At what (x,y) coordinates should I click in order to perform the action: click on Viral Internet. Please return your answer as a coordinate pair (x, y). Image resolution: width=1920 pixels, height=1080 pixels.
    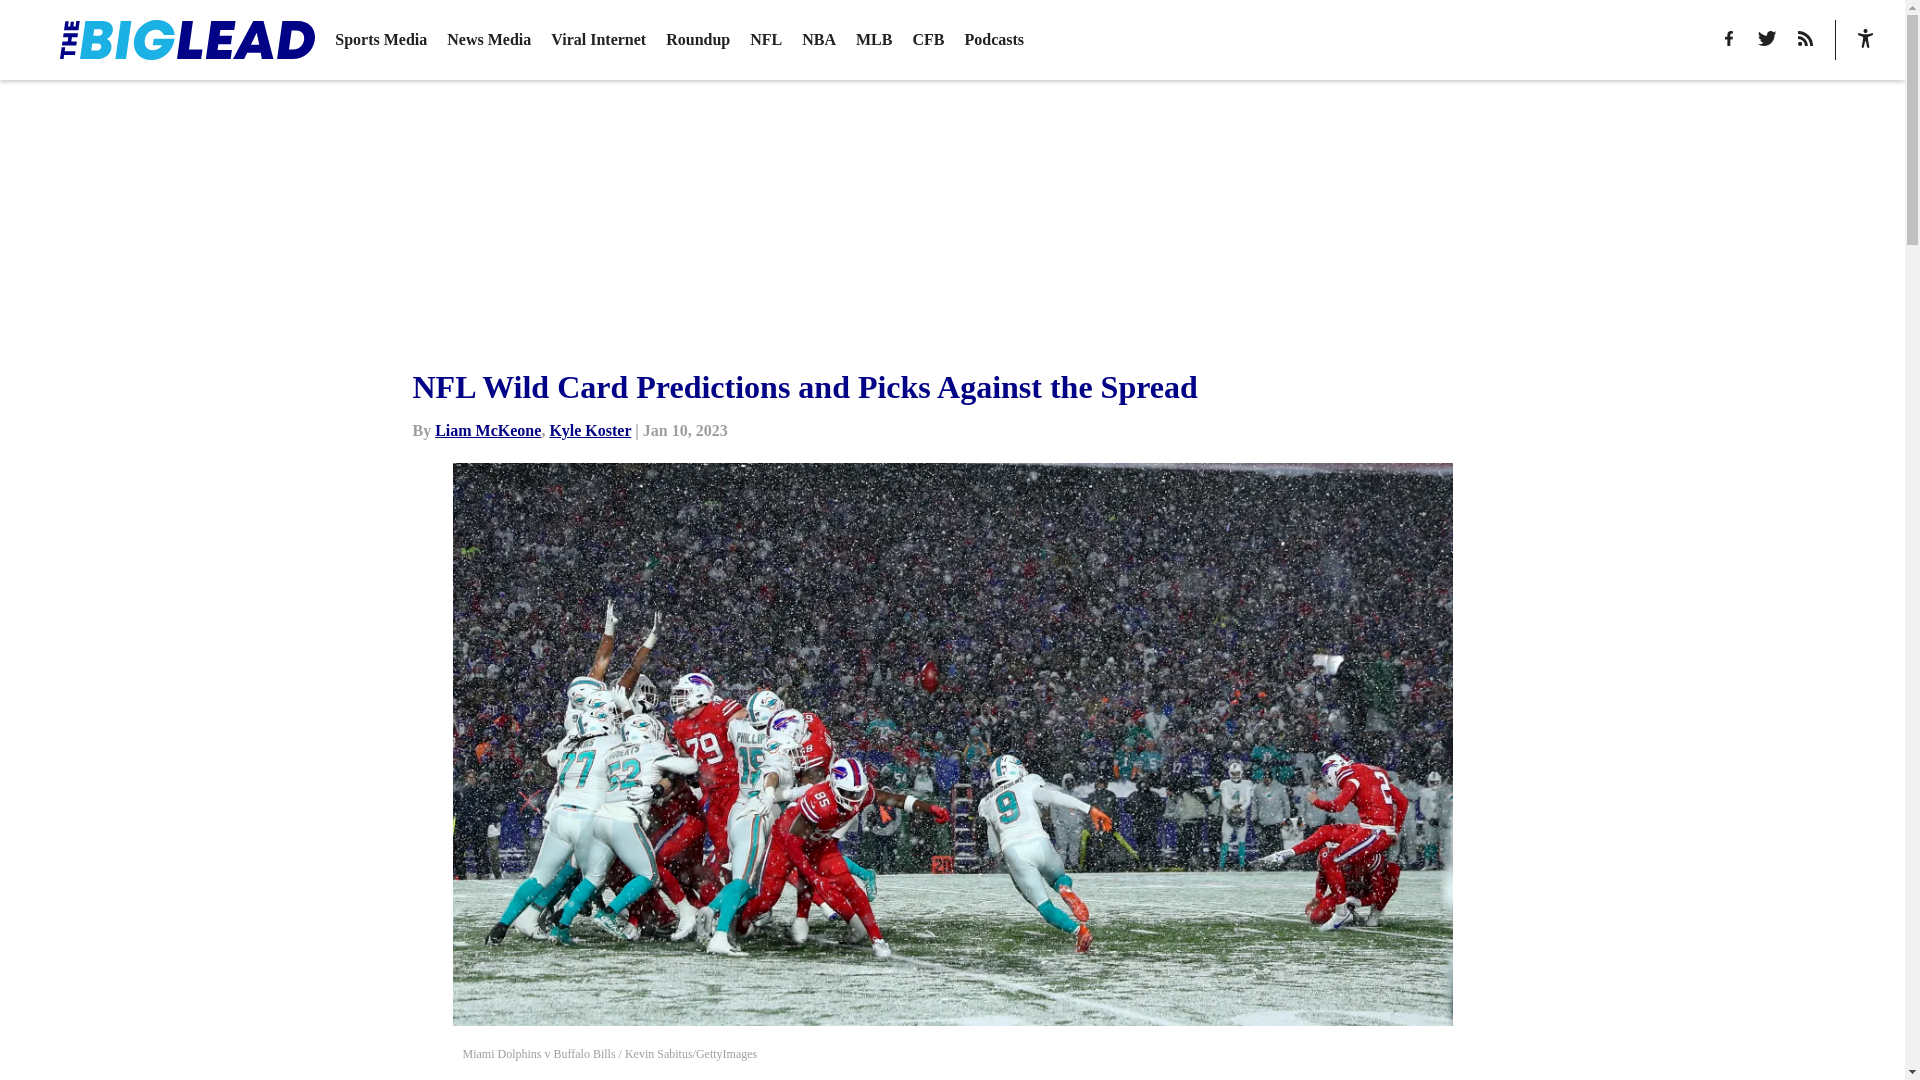
    Looking at the image, I should click on (598, 40).